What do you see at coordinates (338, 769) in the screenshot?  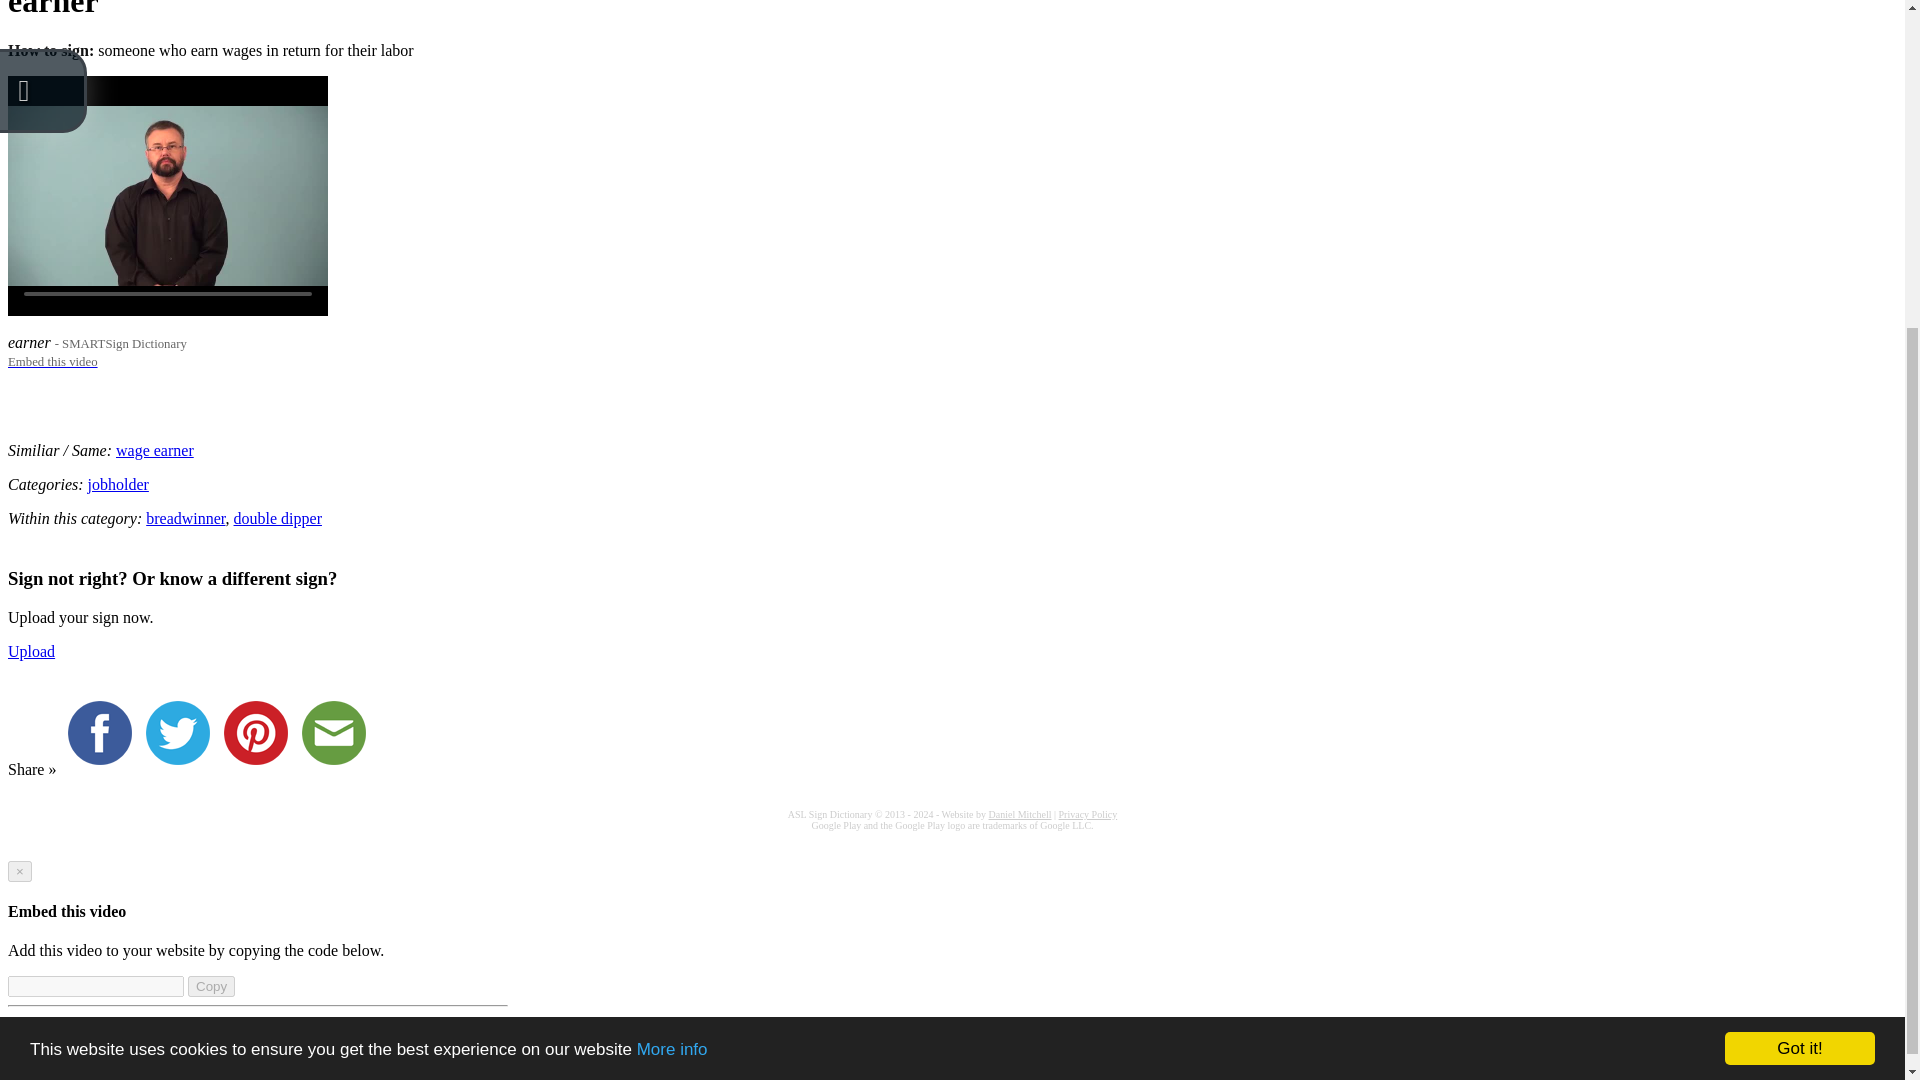 I see `Email` at bounding box center [338, 769].